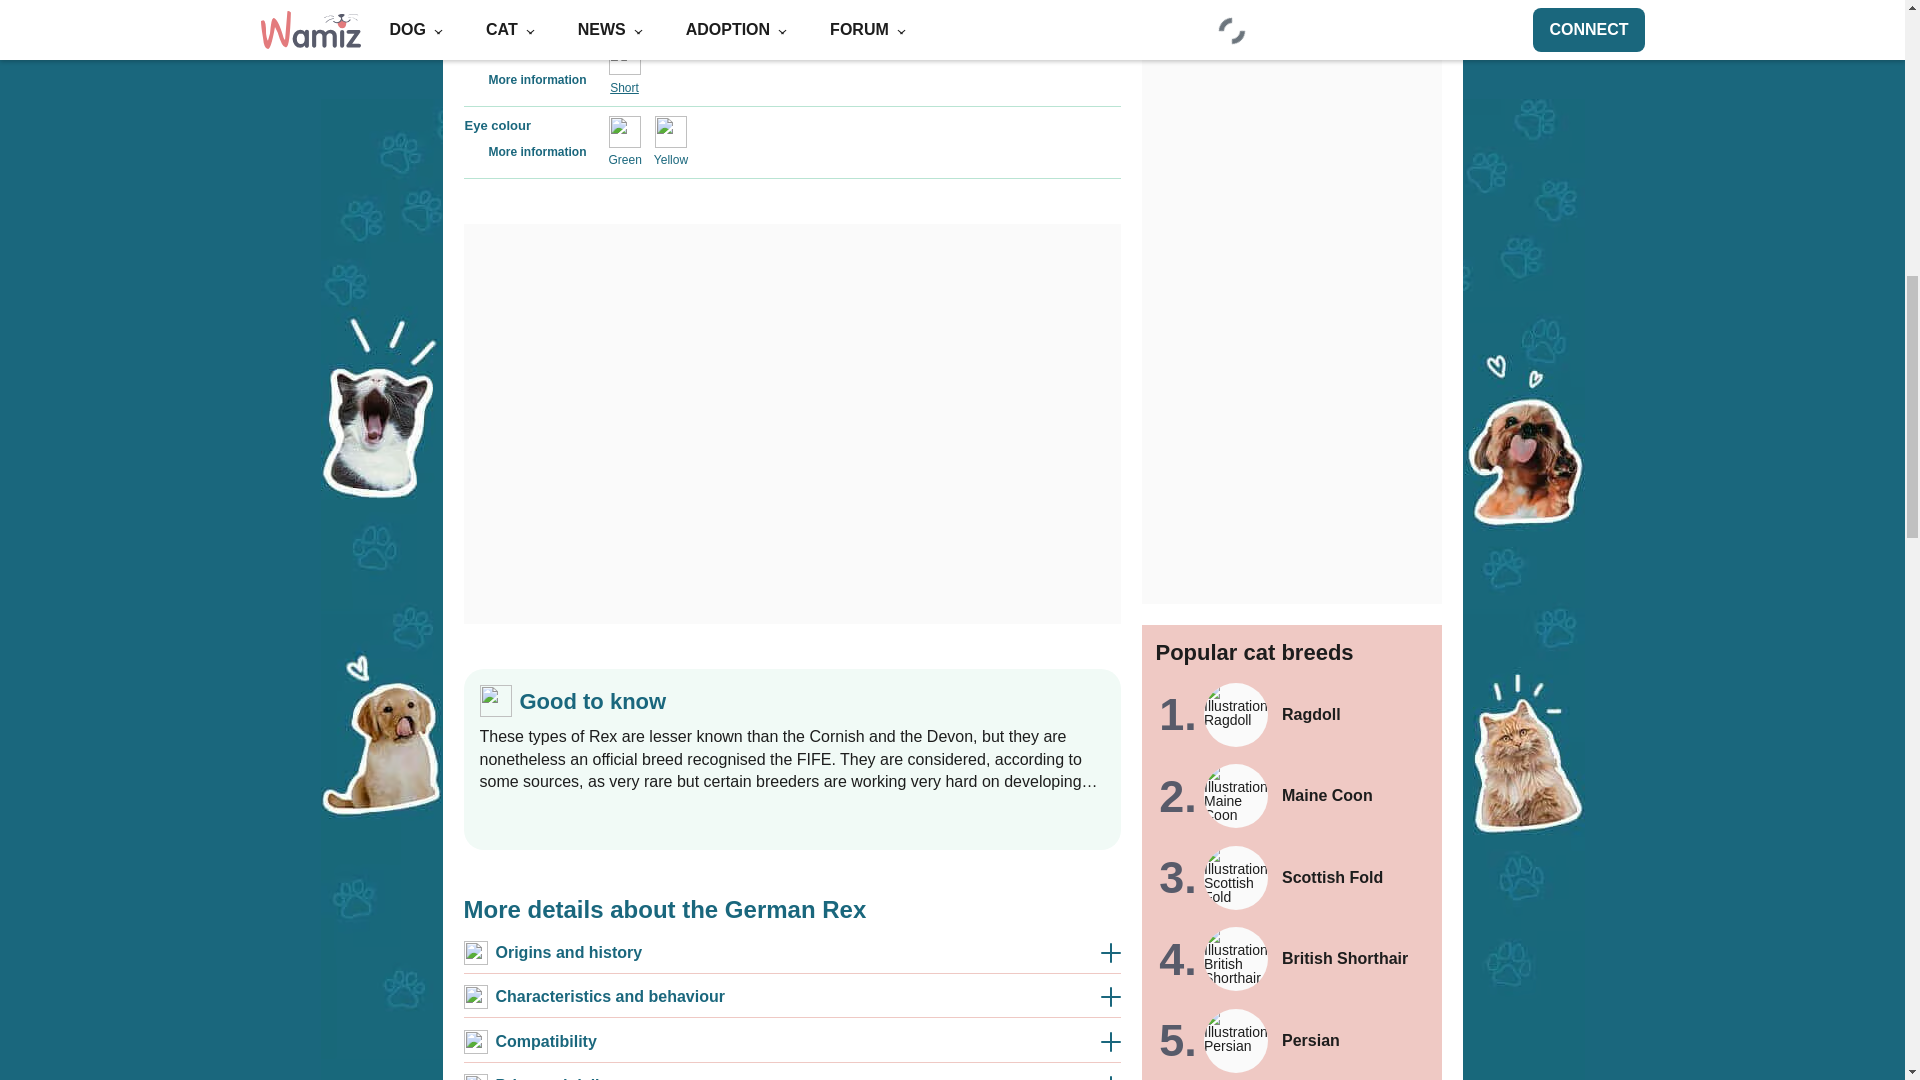  What do you see at coordinates (1292, 292) in the screenshot?
I see `See all cat breeds` at bounding box center [1292, 292].